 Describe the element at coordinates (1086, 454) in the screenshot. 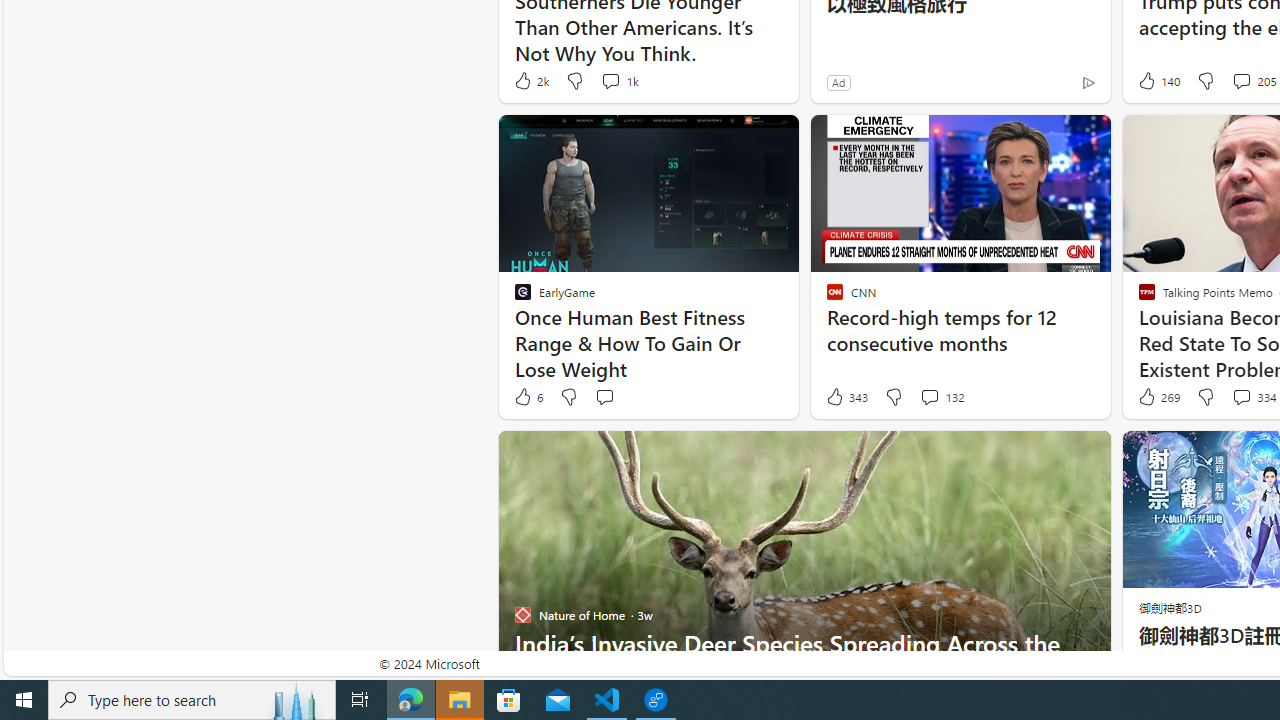

I see `See more` at that location.